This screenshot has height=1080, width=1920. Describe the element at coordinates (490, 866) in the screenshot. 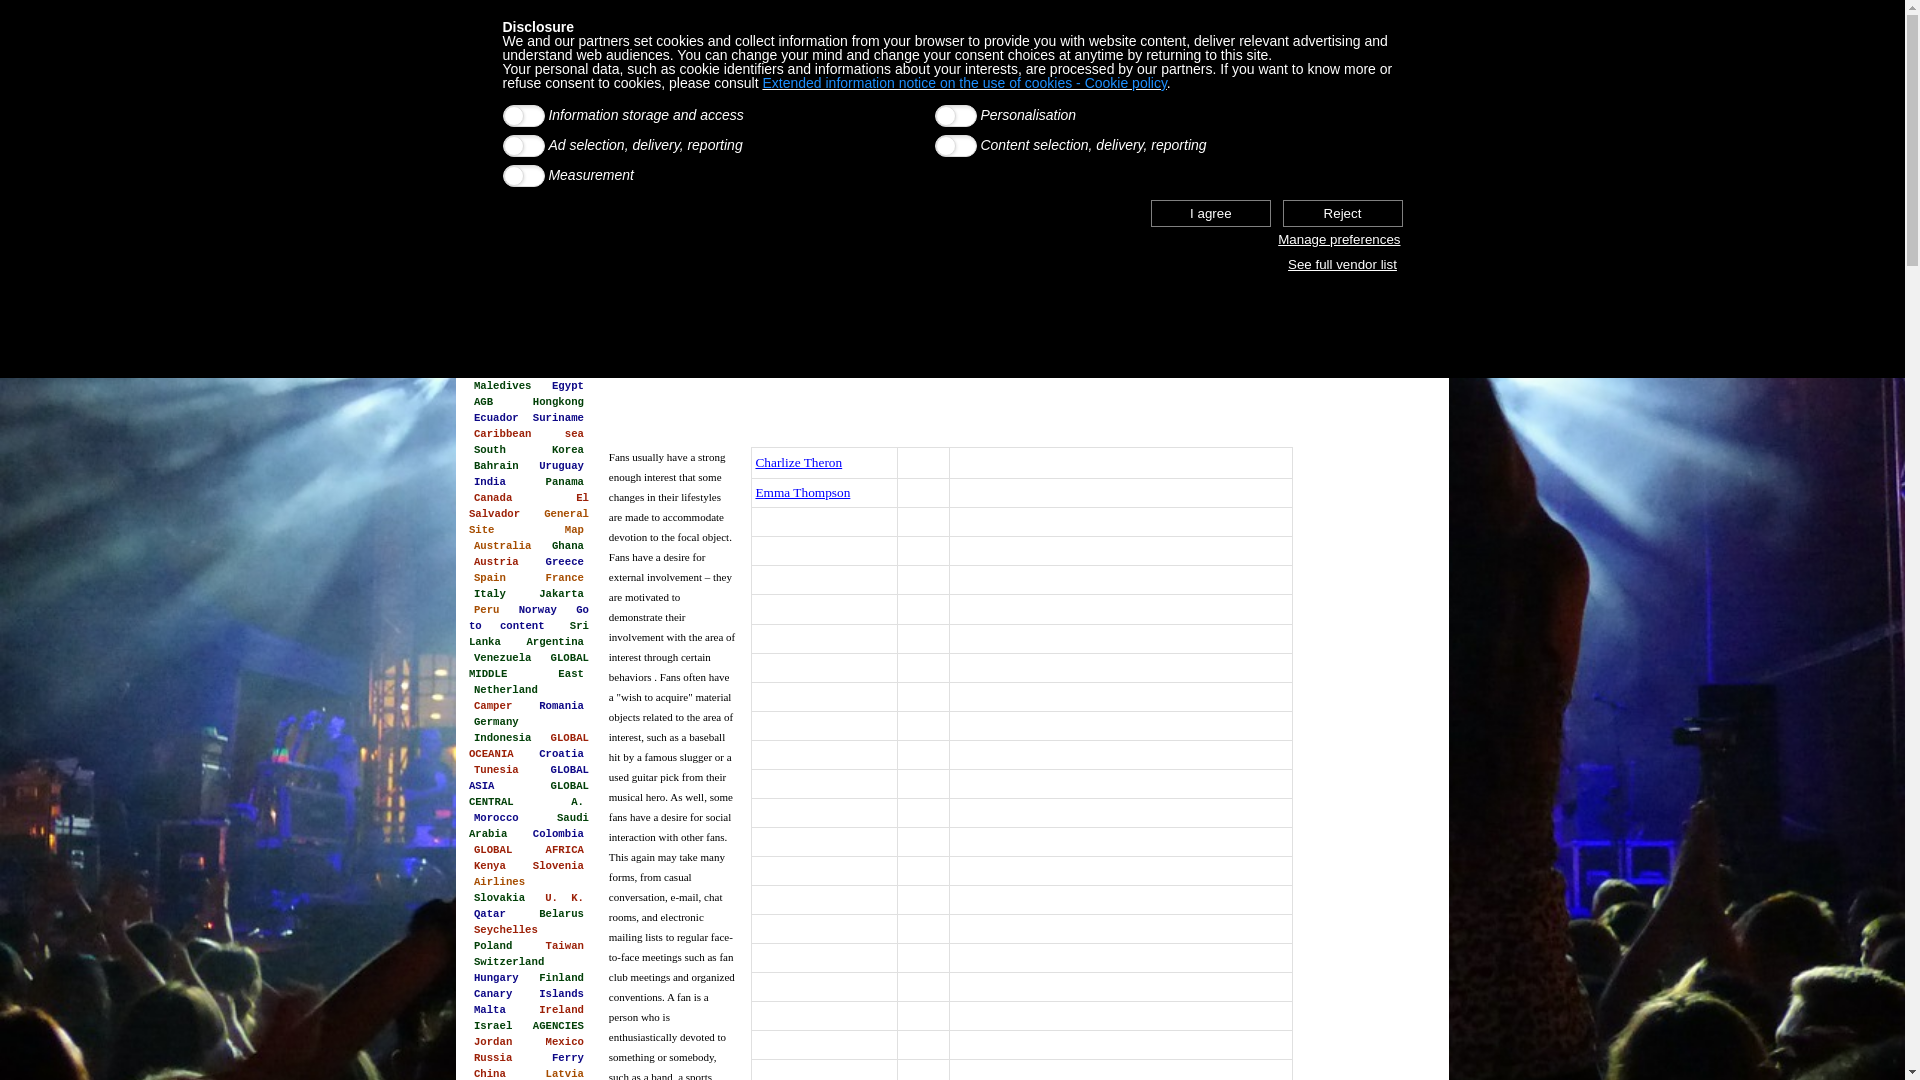

I see `Kenya` at that location.